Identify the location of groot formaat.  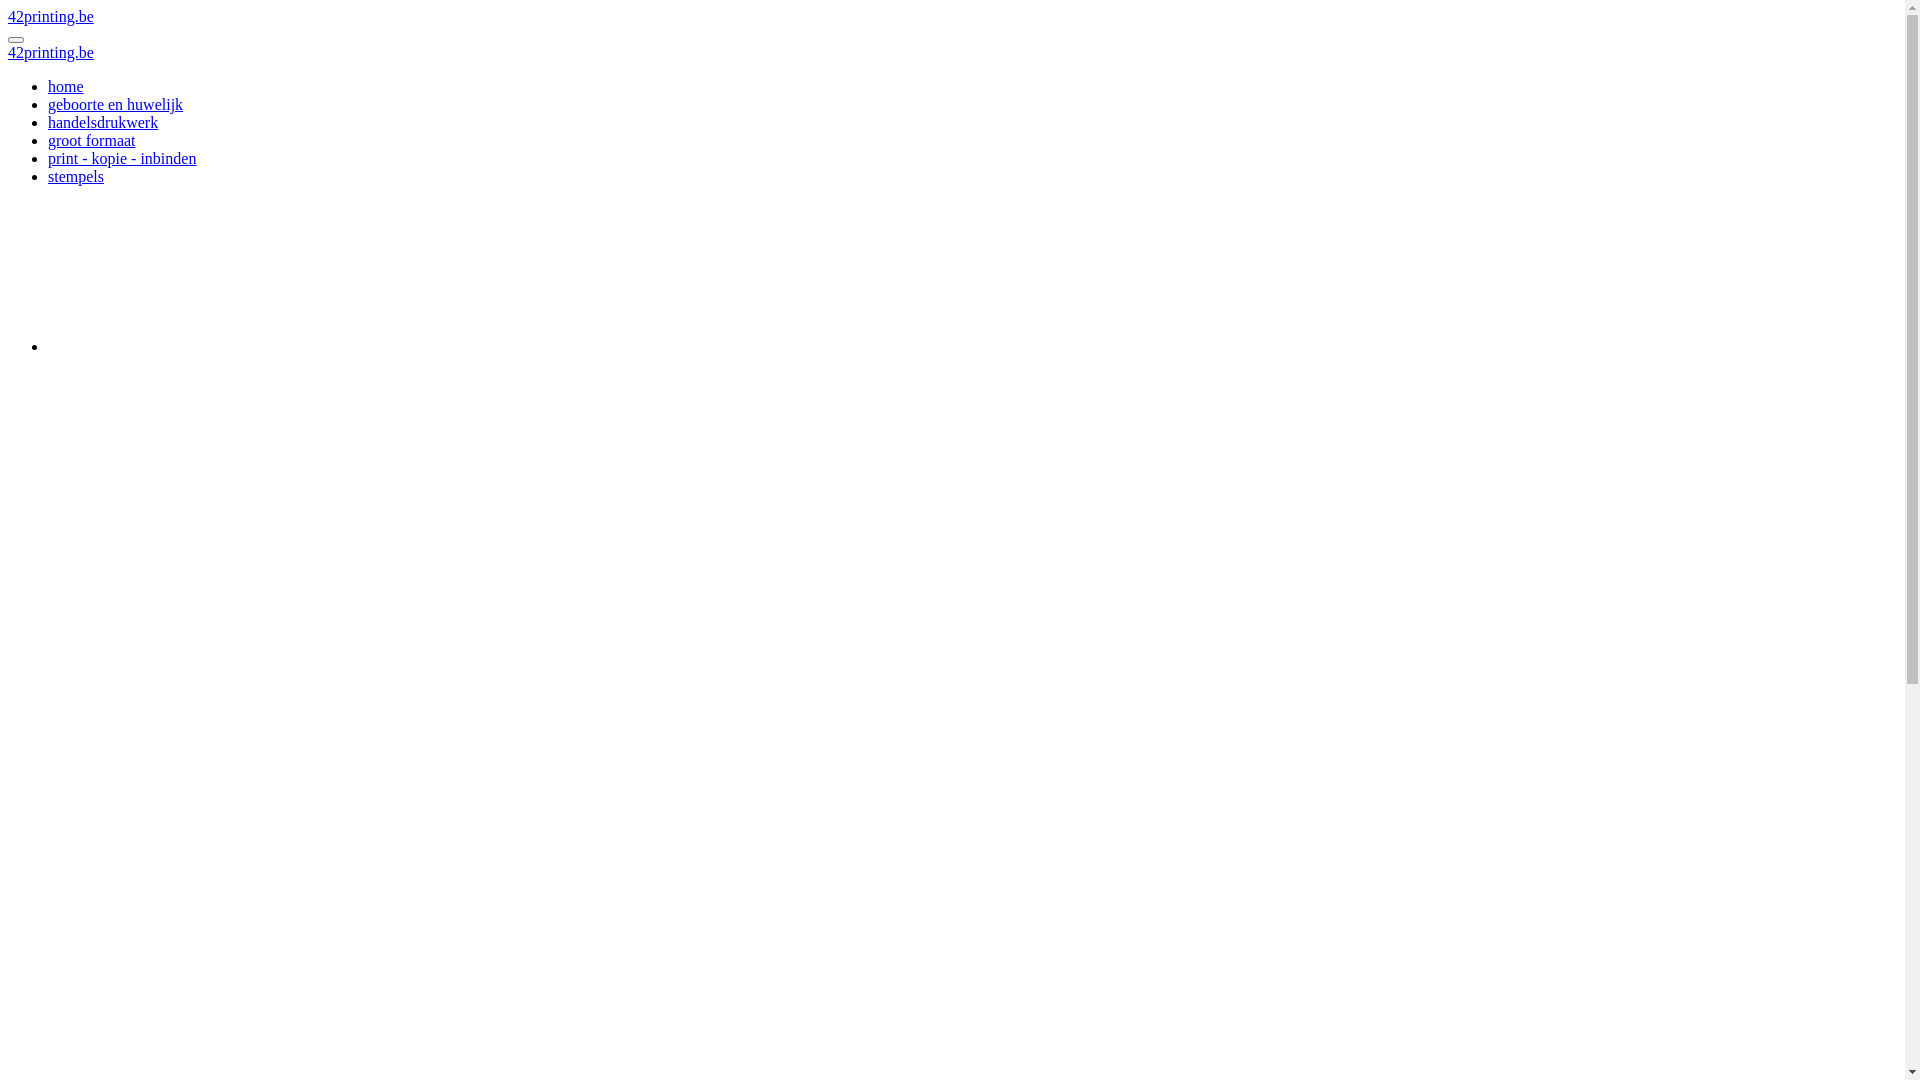
(92, 140).